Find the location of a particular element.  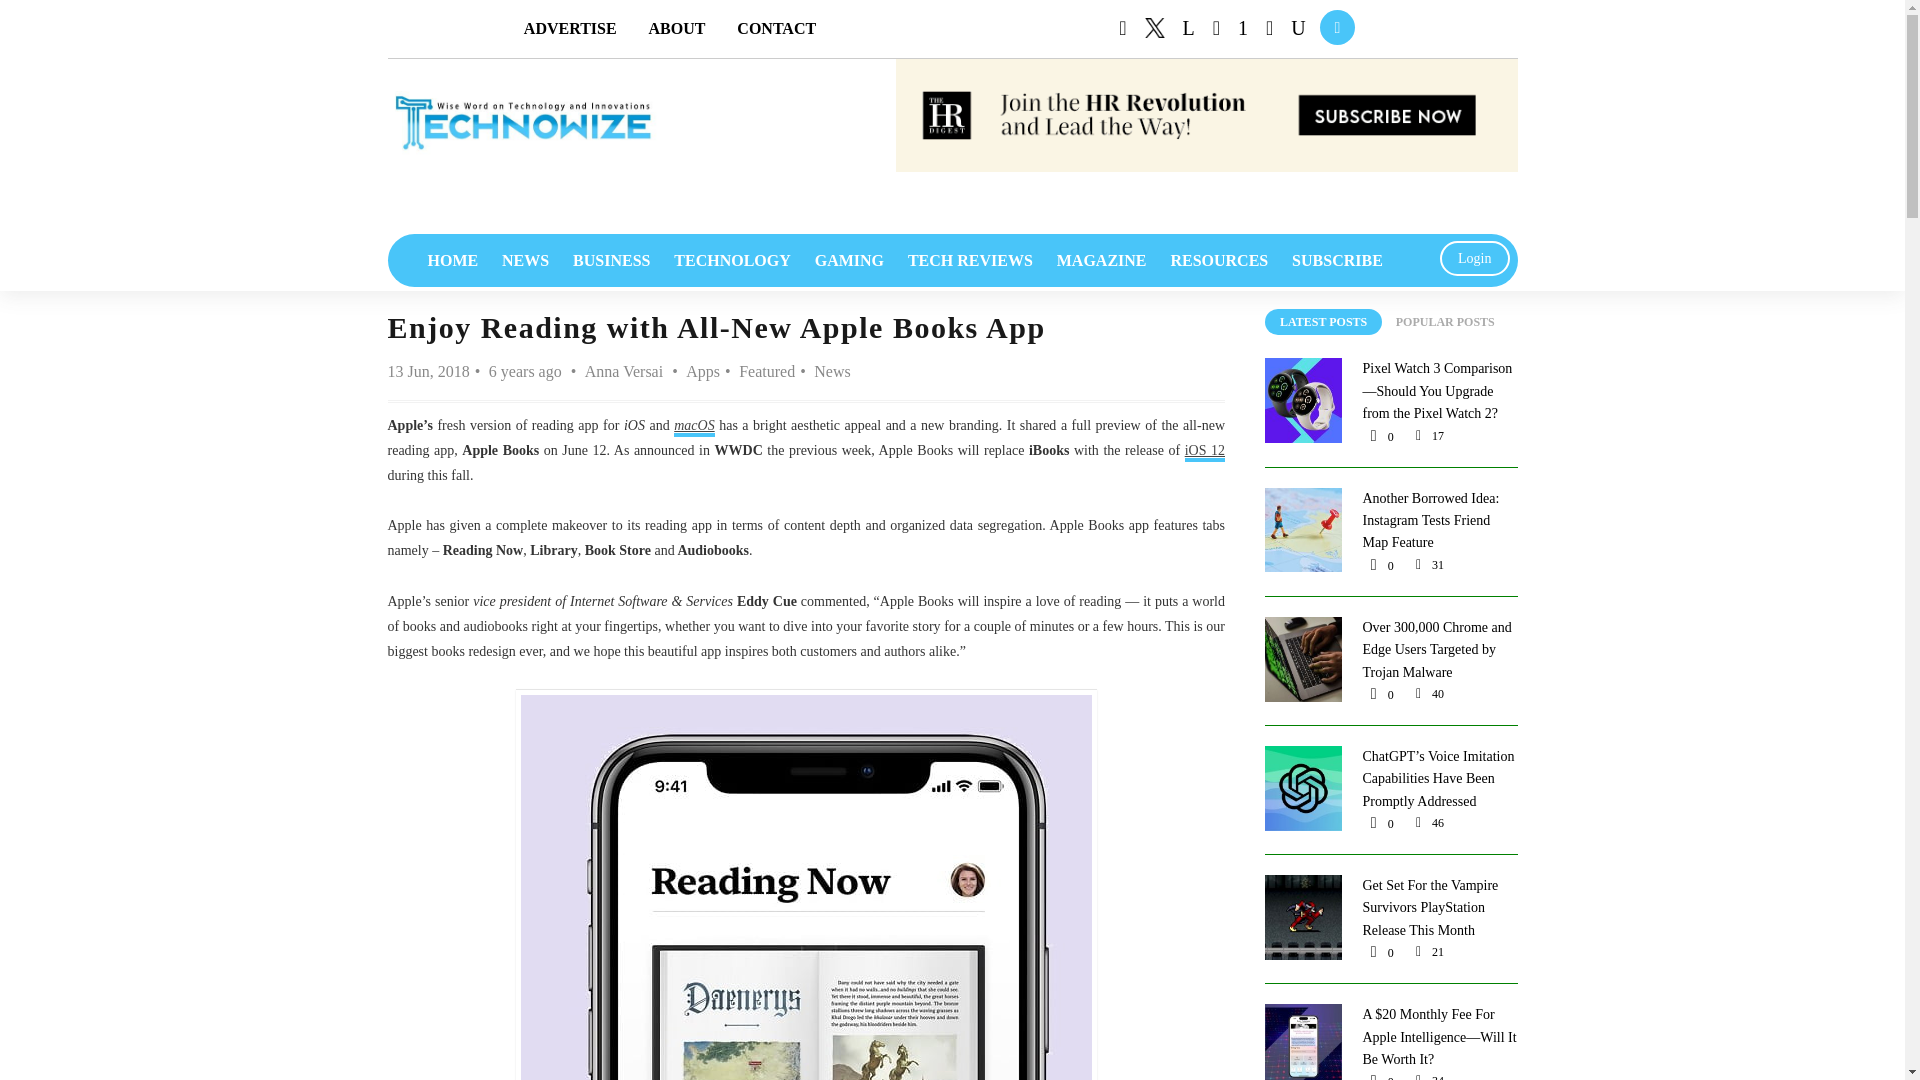

ABOUT is located at coordinates (677, 28).